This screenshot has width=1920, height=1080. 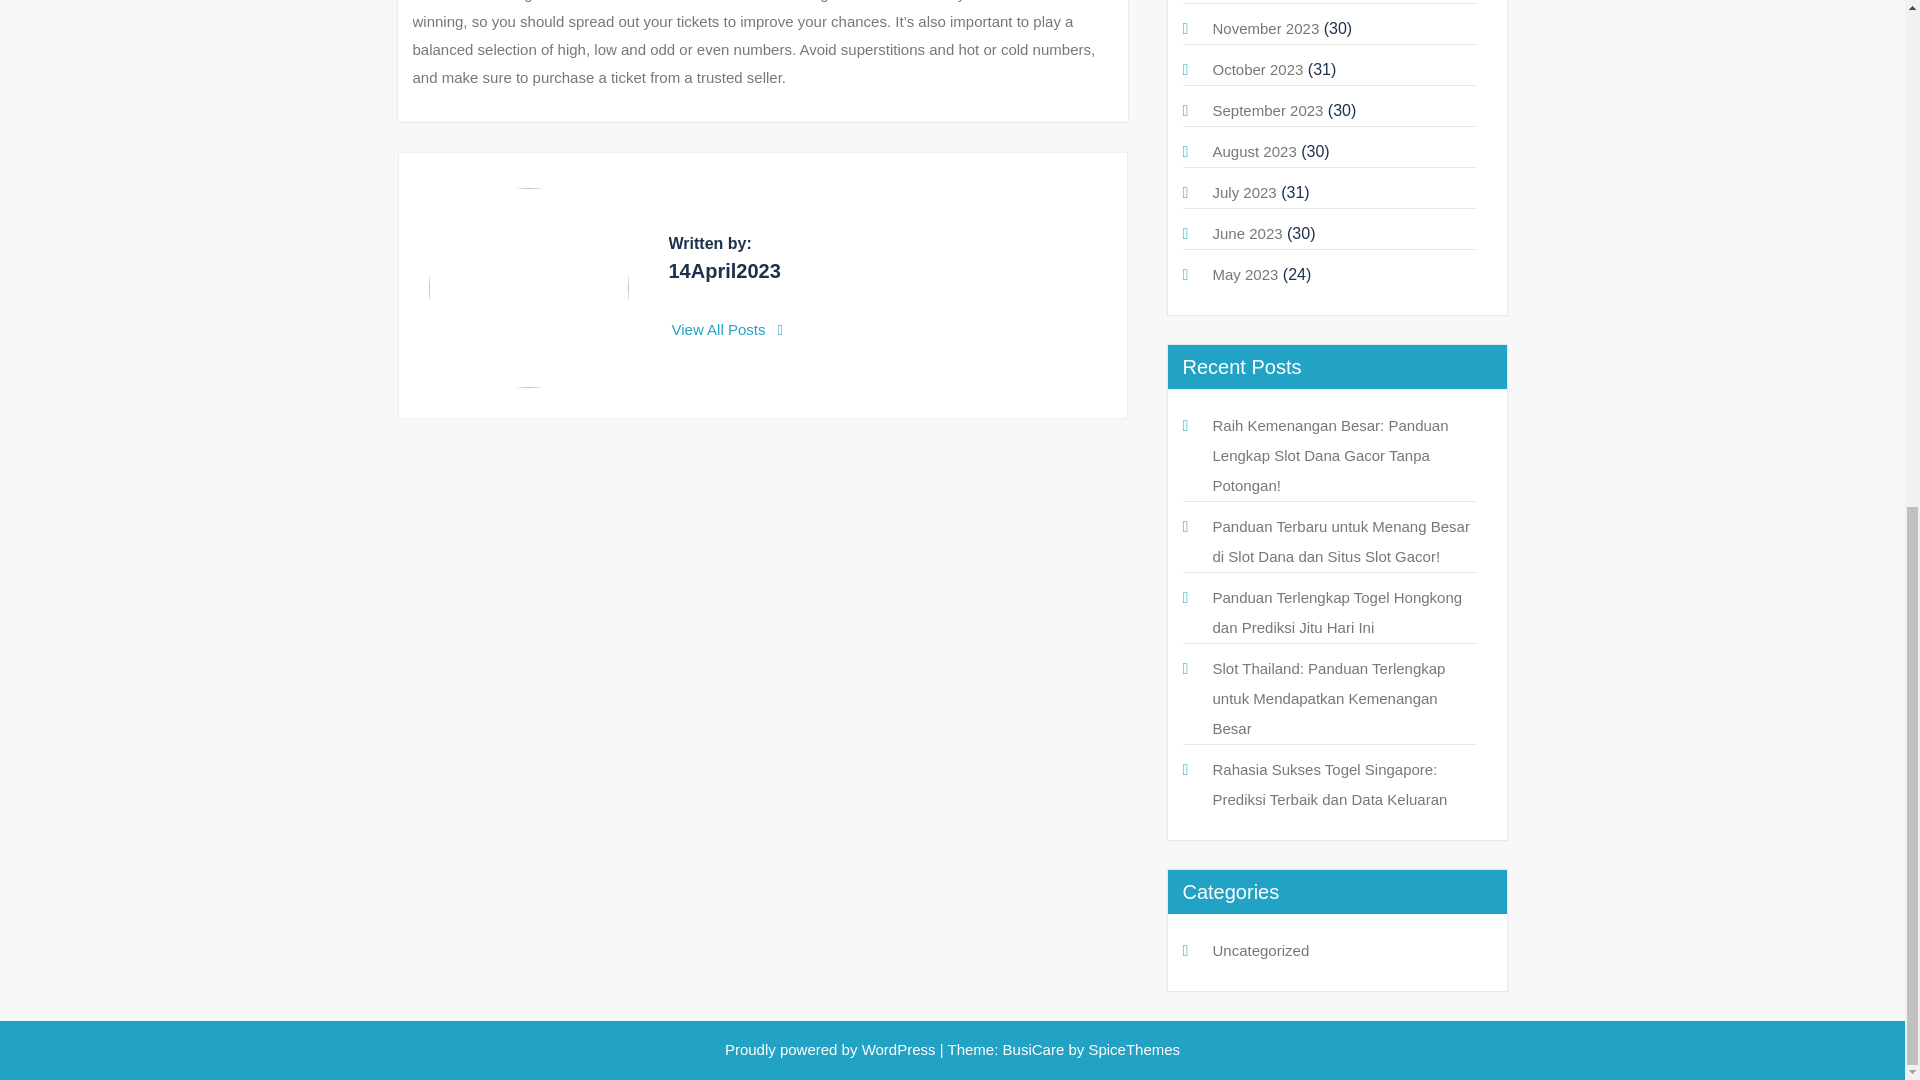 What do you see at coordinates (728, 329) in the screenshot?
I see `View All Posts` at bounding box center [728, 329].